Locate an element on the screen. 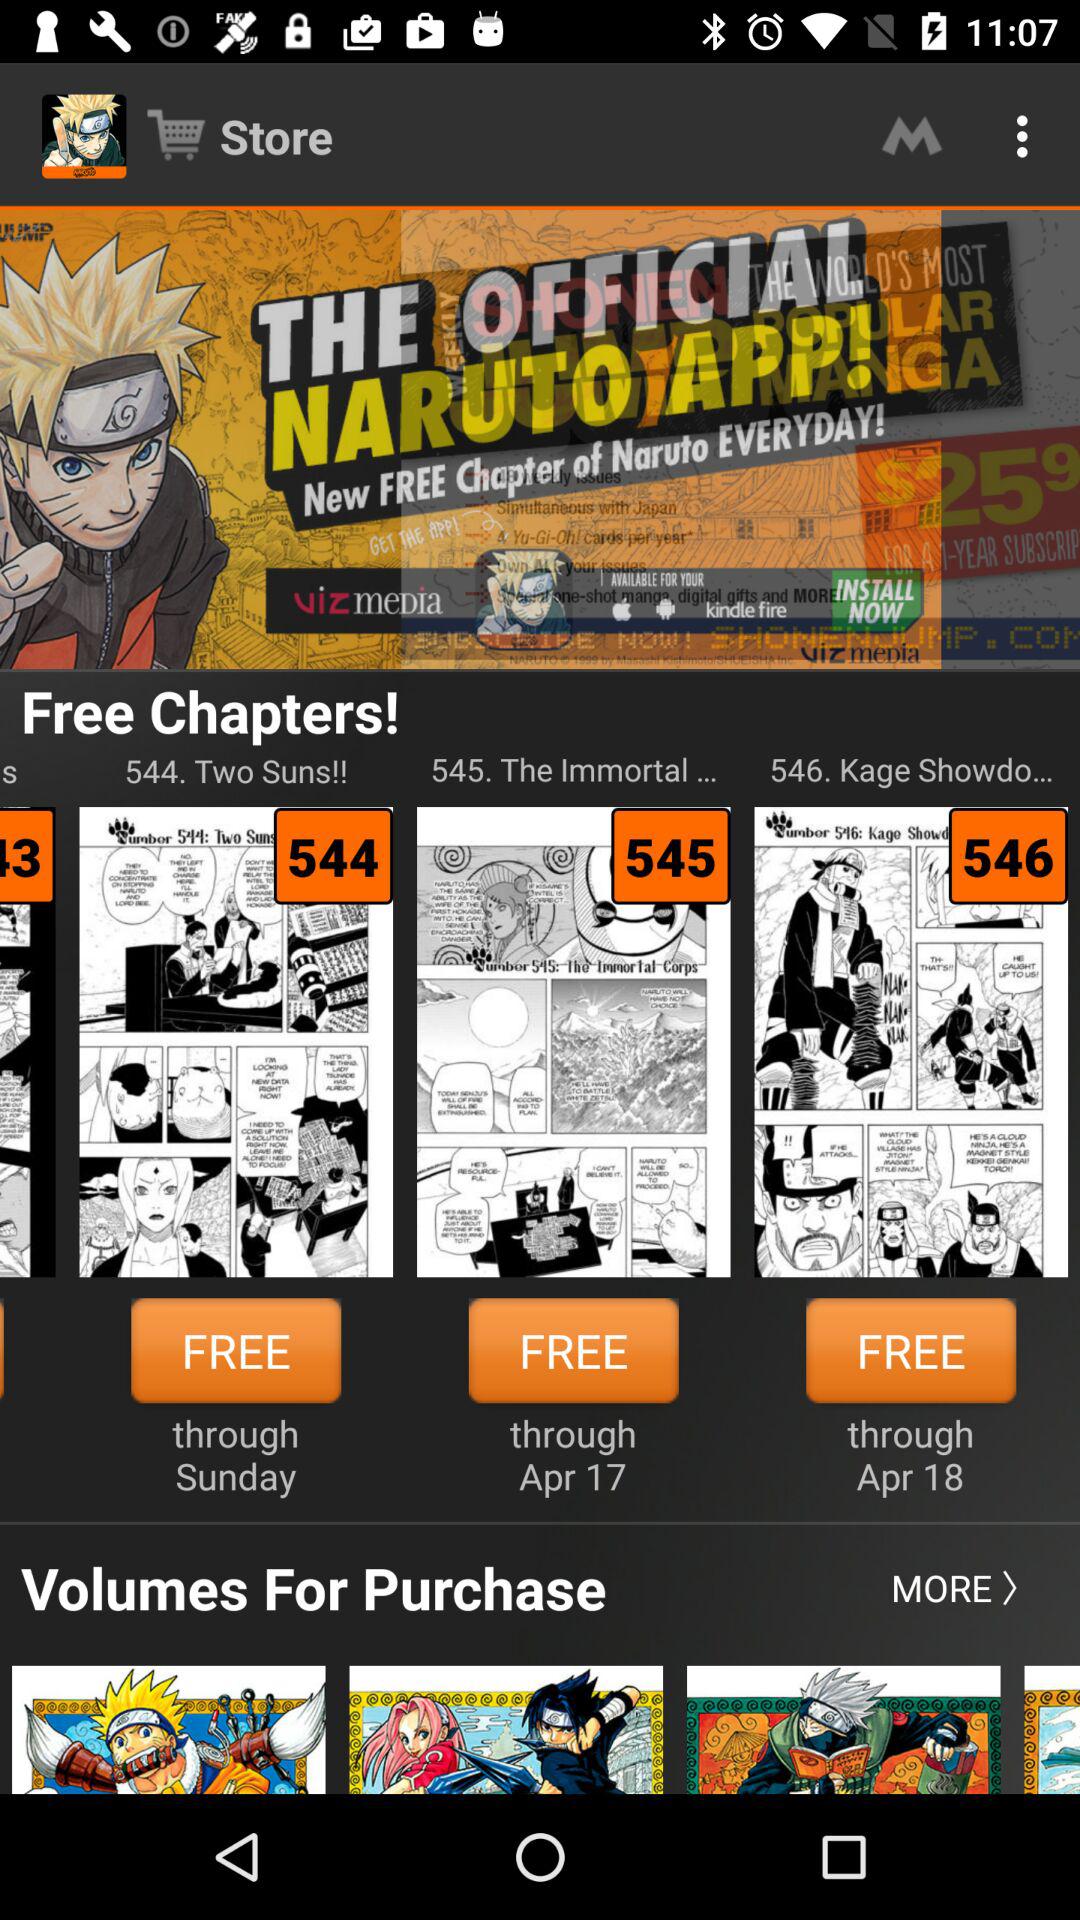 The image size is (1080, 1920). jump until 545 the immortal is located at coordinates (574, 770).